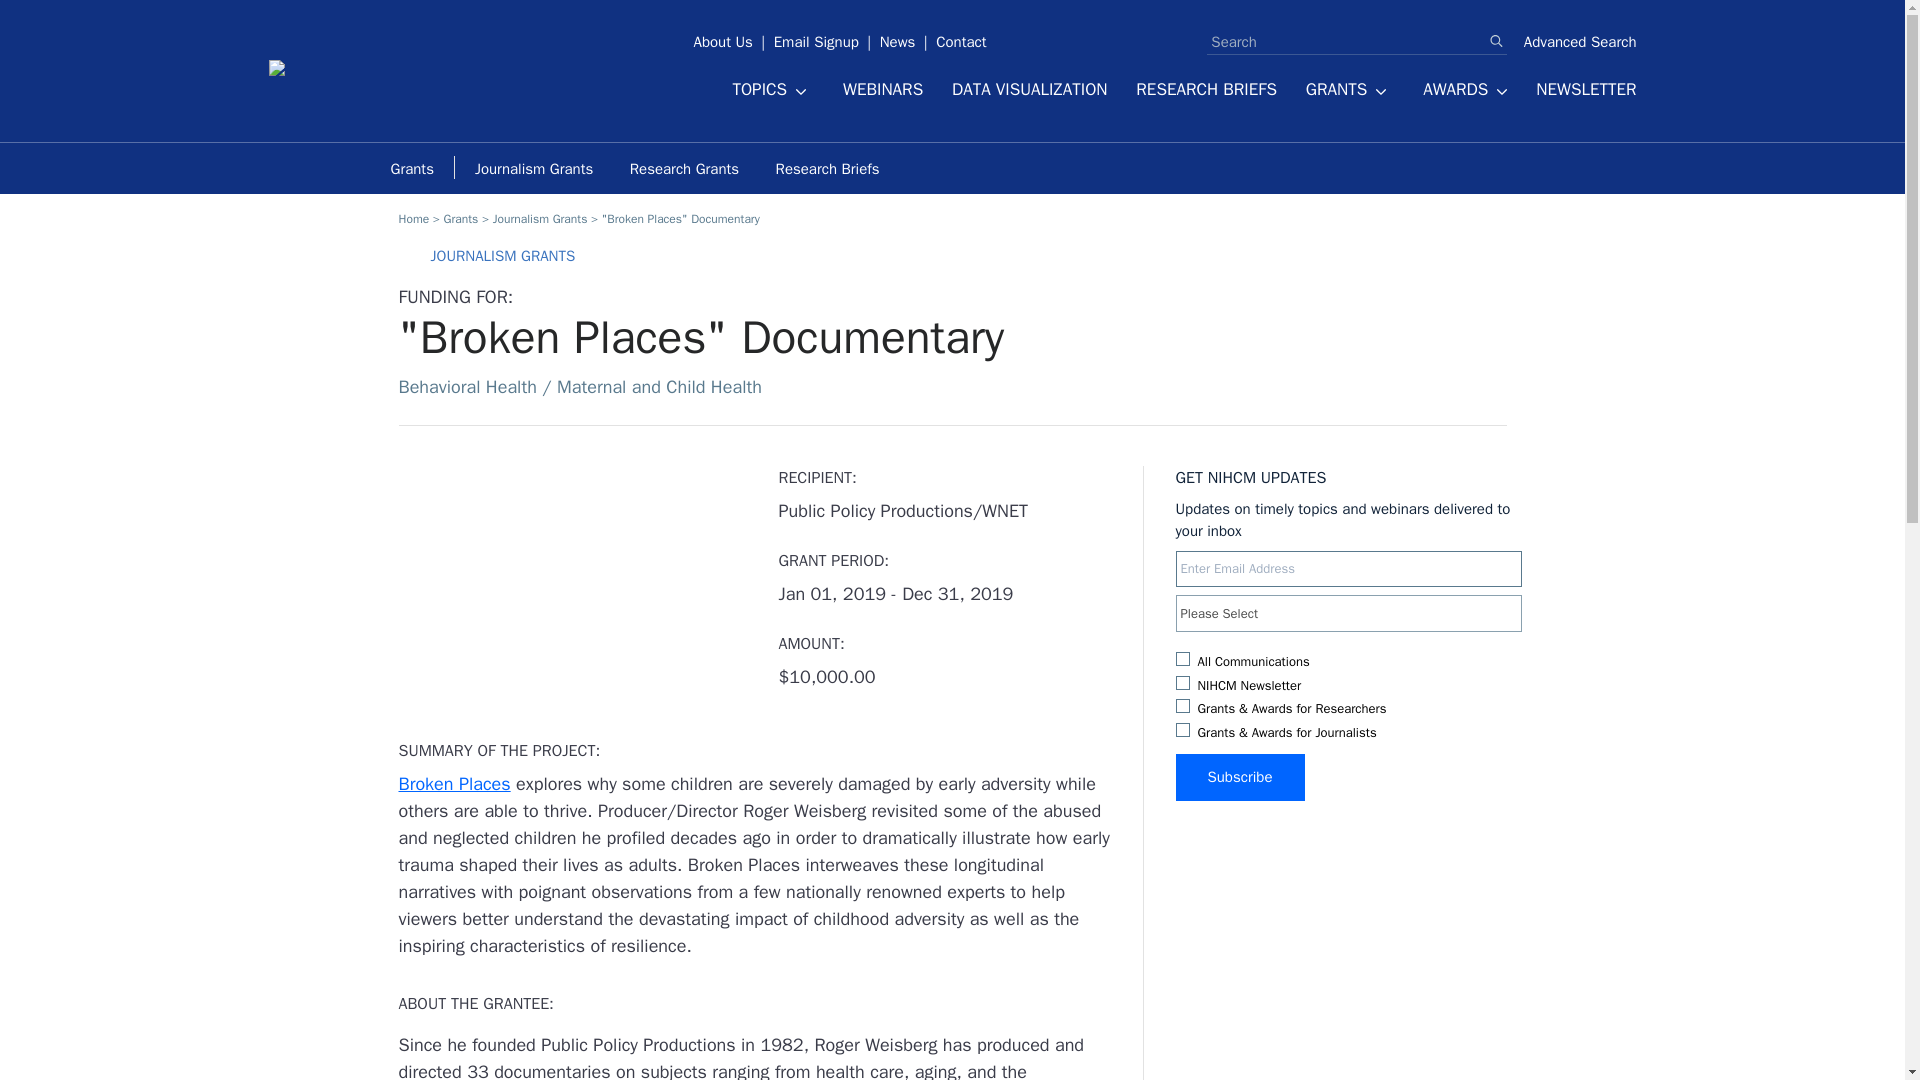 The height and width of the screenshot is (1080, 1920). Describe the element at coordinates (960, 34) in the screenshot. I see `Contact` at that location.